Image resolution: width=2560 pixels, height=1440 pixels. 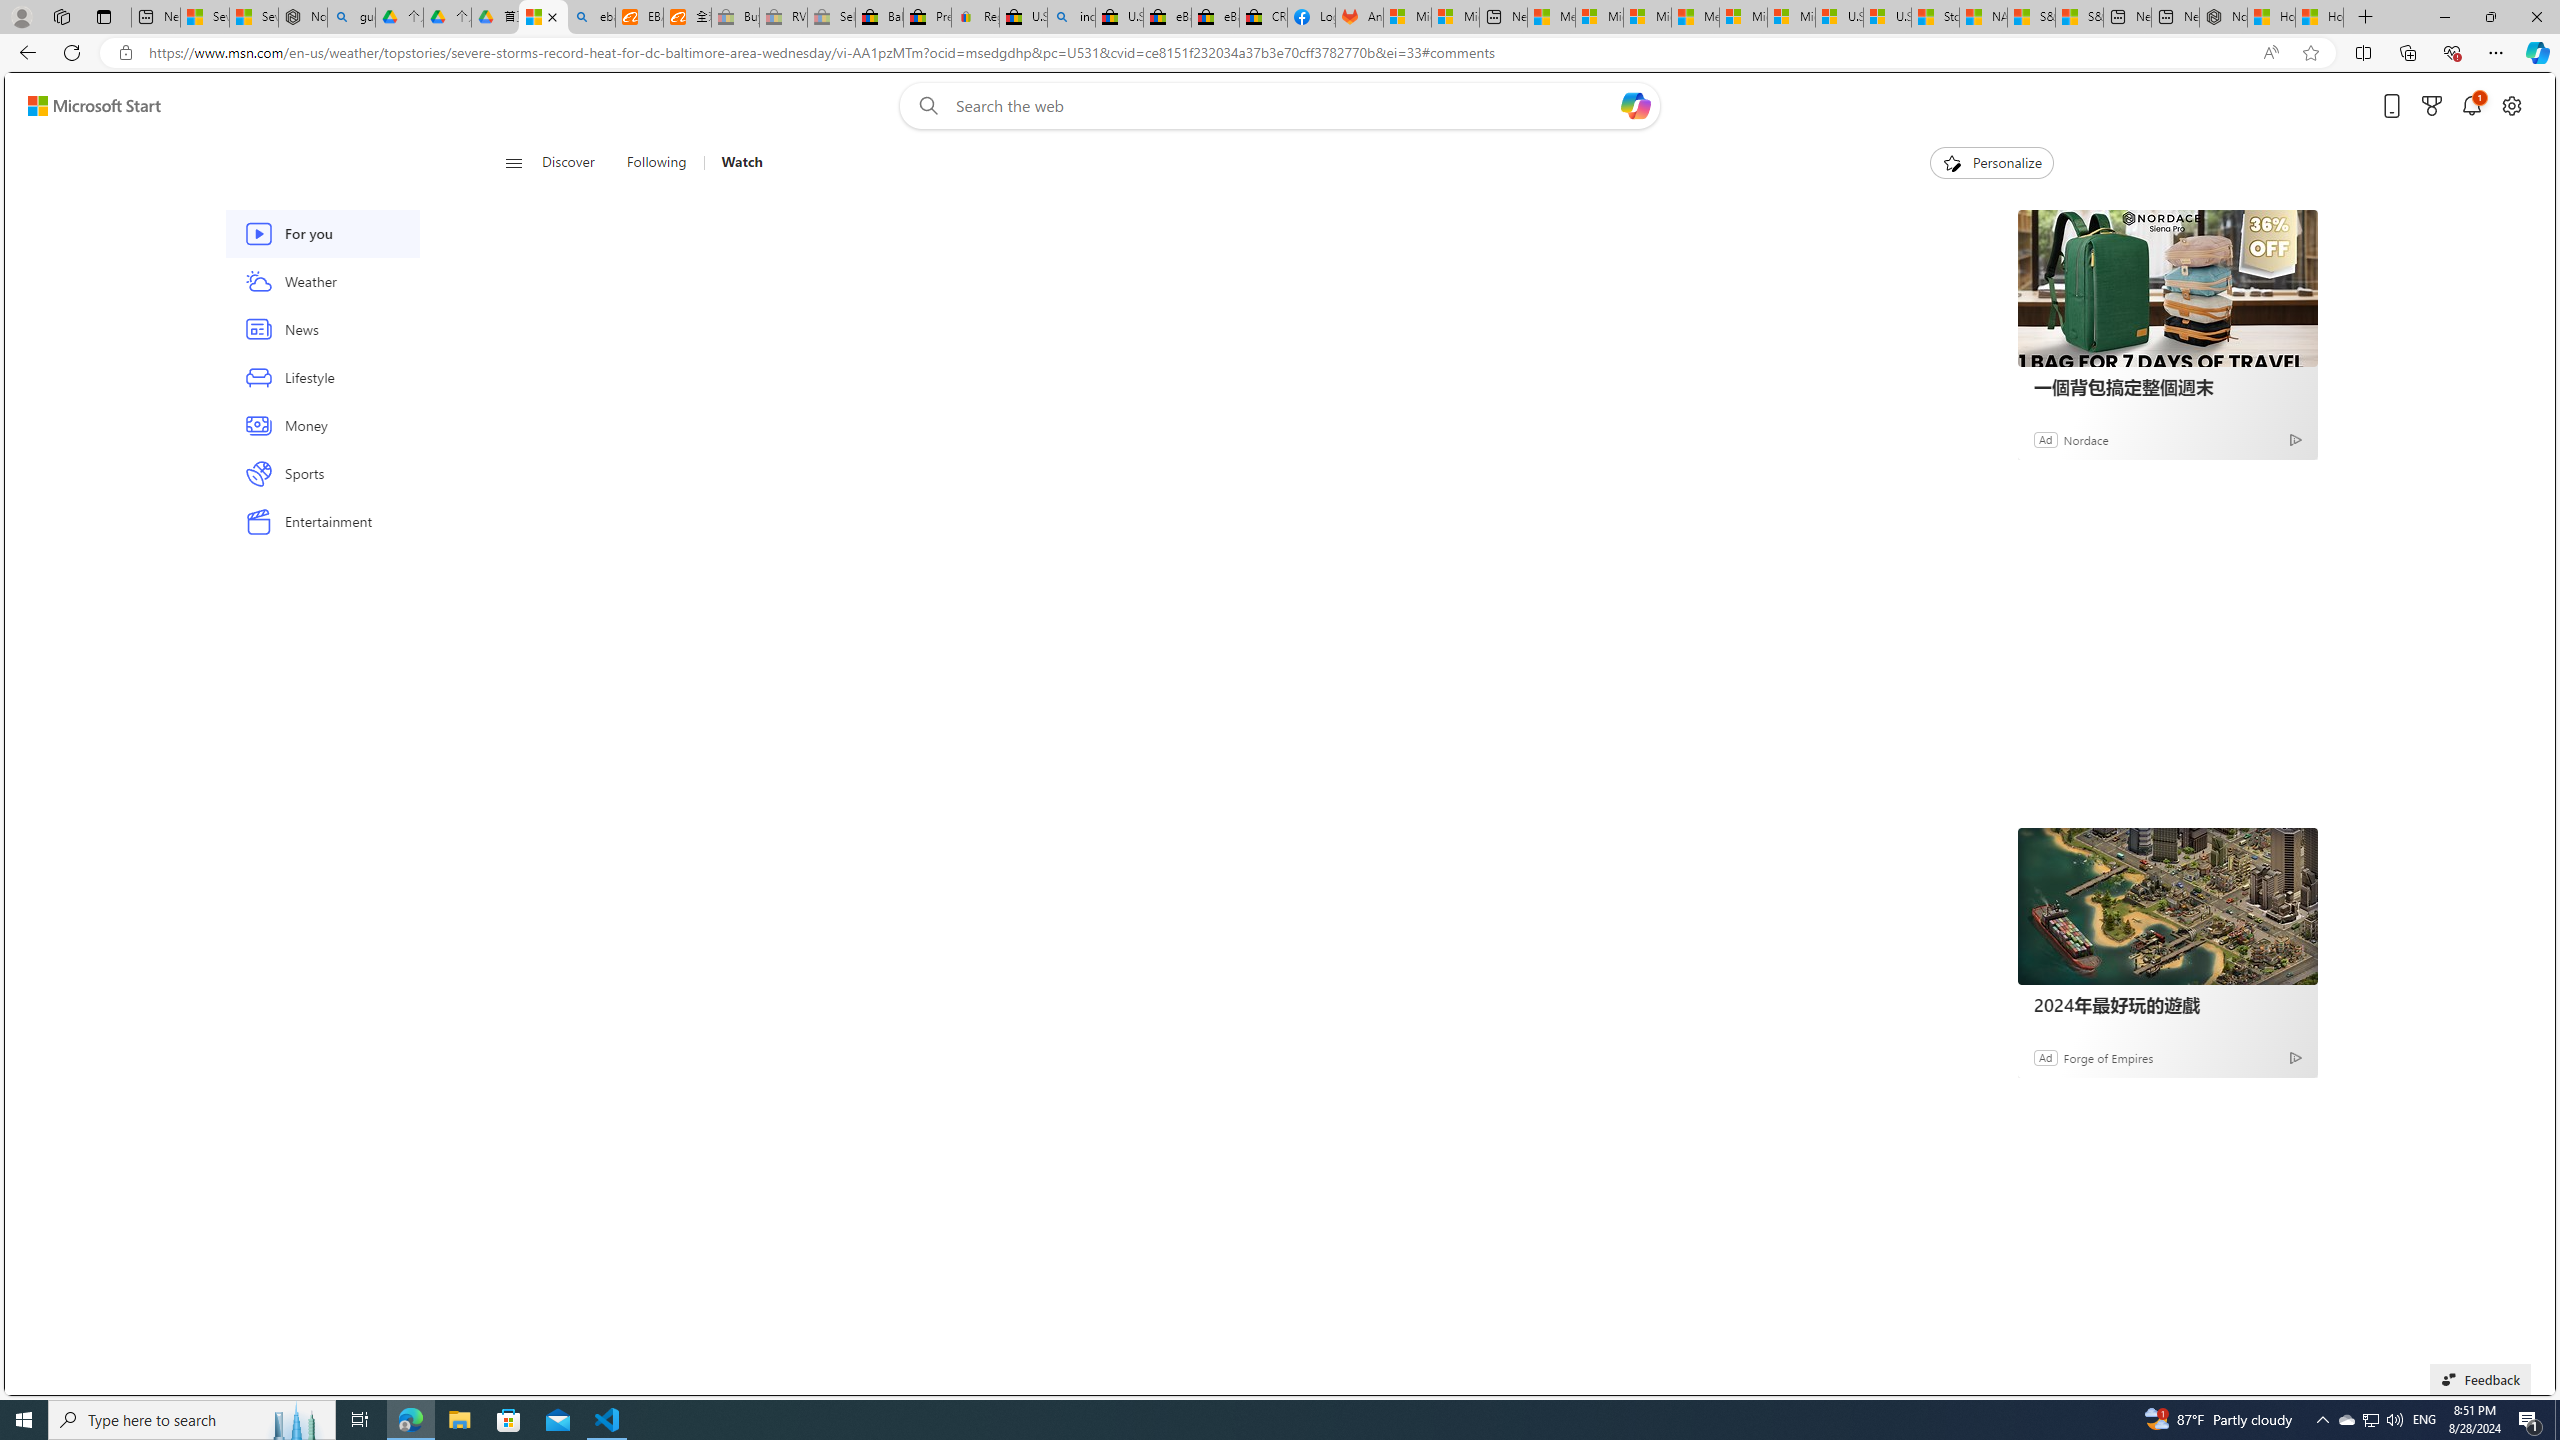 I want to click on eBay Inc. Reports Third Quarter 2023 Results, so click(x=1216, y=17).